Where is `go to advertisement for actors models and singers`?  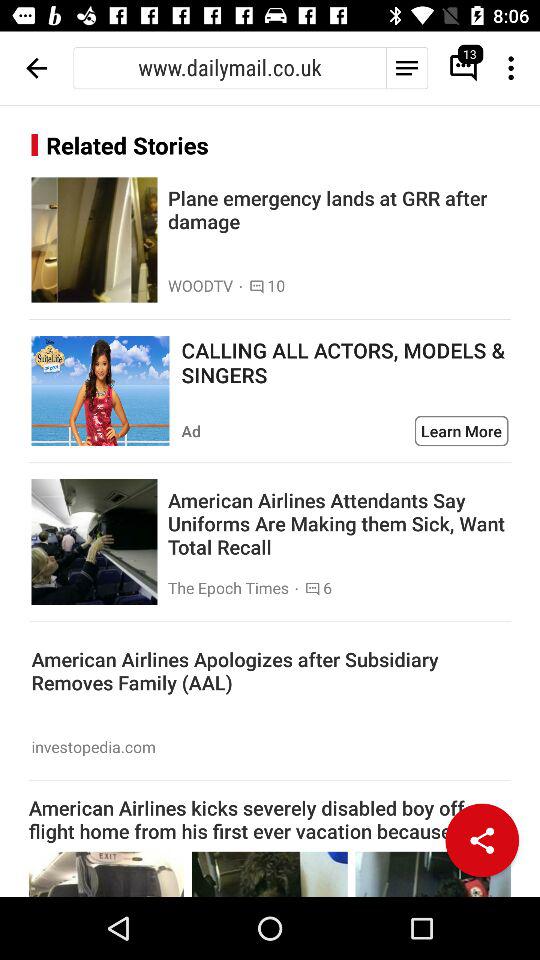
go to advertisement for actors models and singers is located at coordinates (100, 391).